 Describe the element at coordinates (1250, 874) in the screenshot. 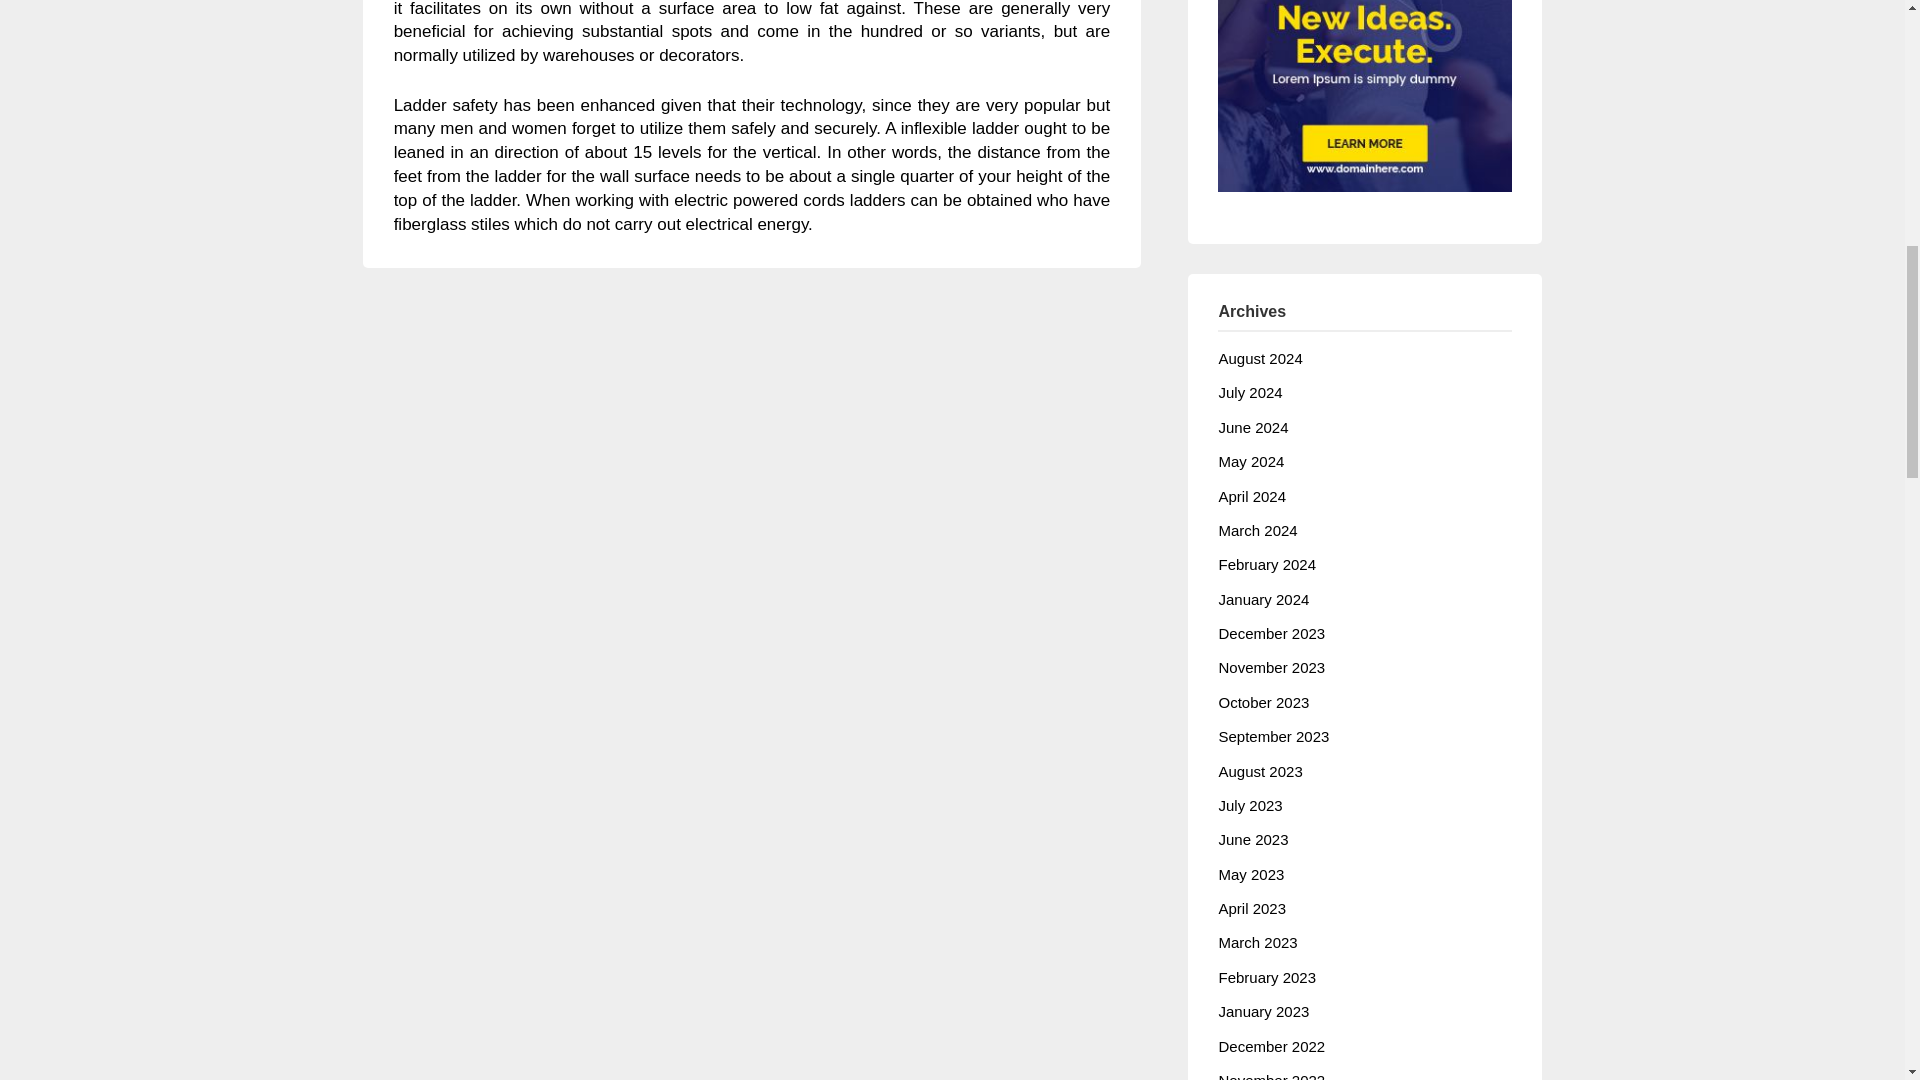

I see `May 2023` at that location.